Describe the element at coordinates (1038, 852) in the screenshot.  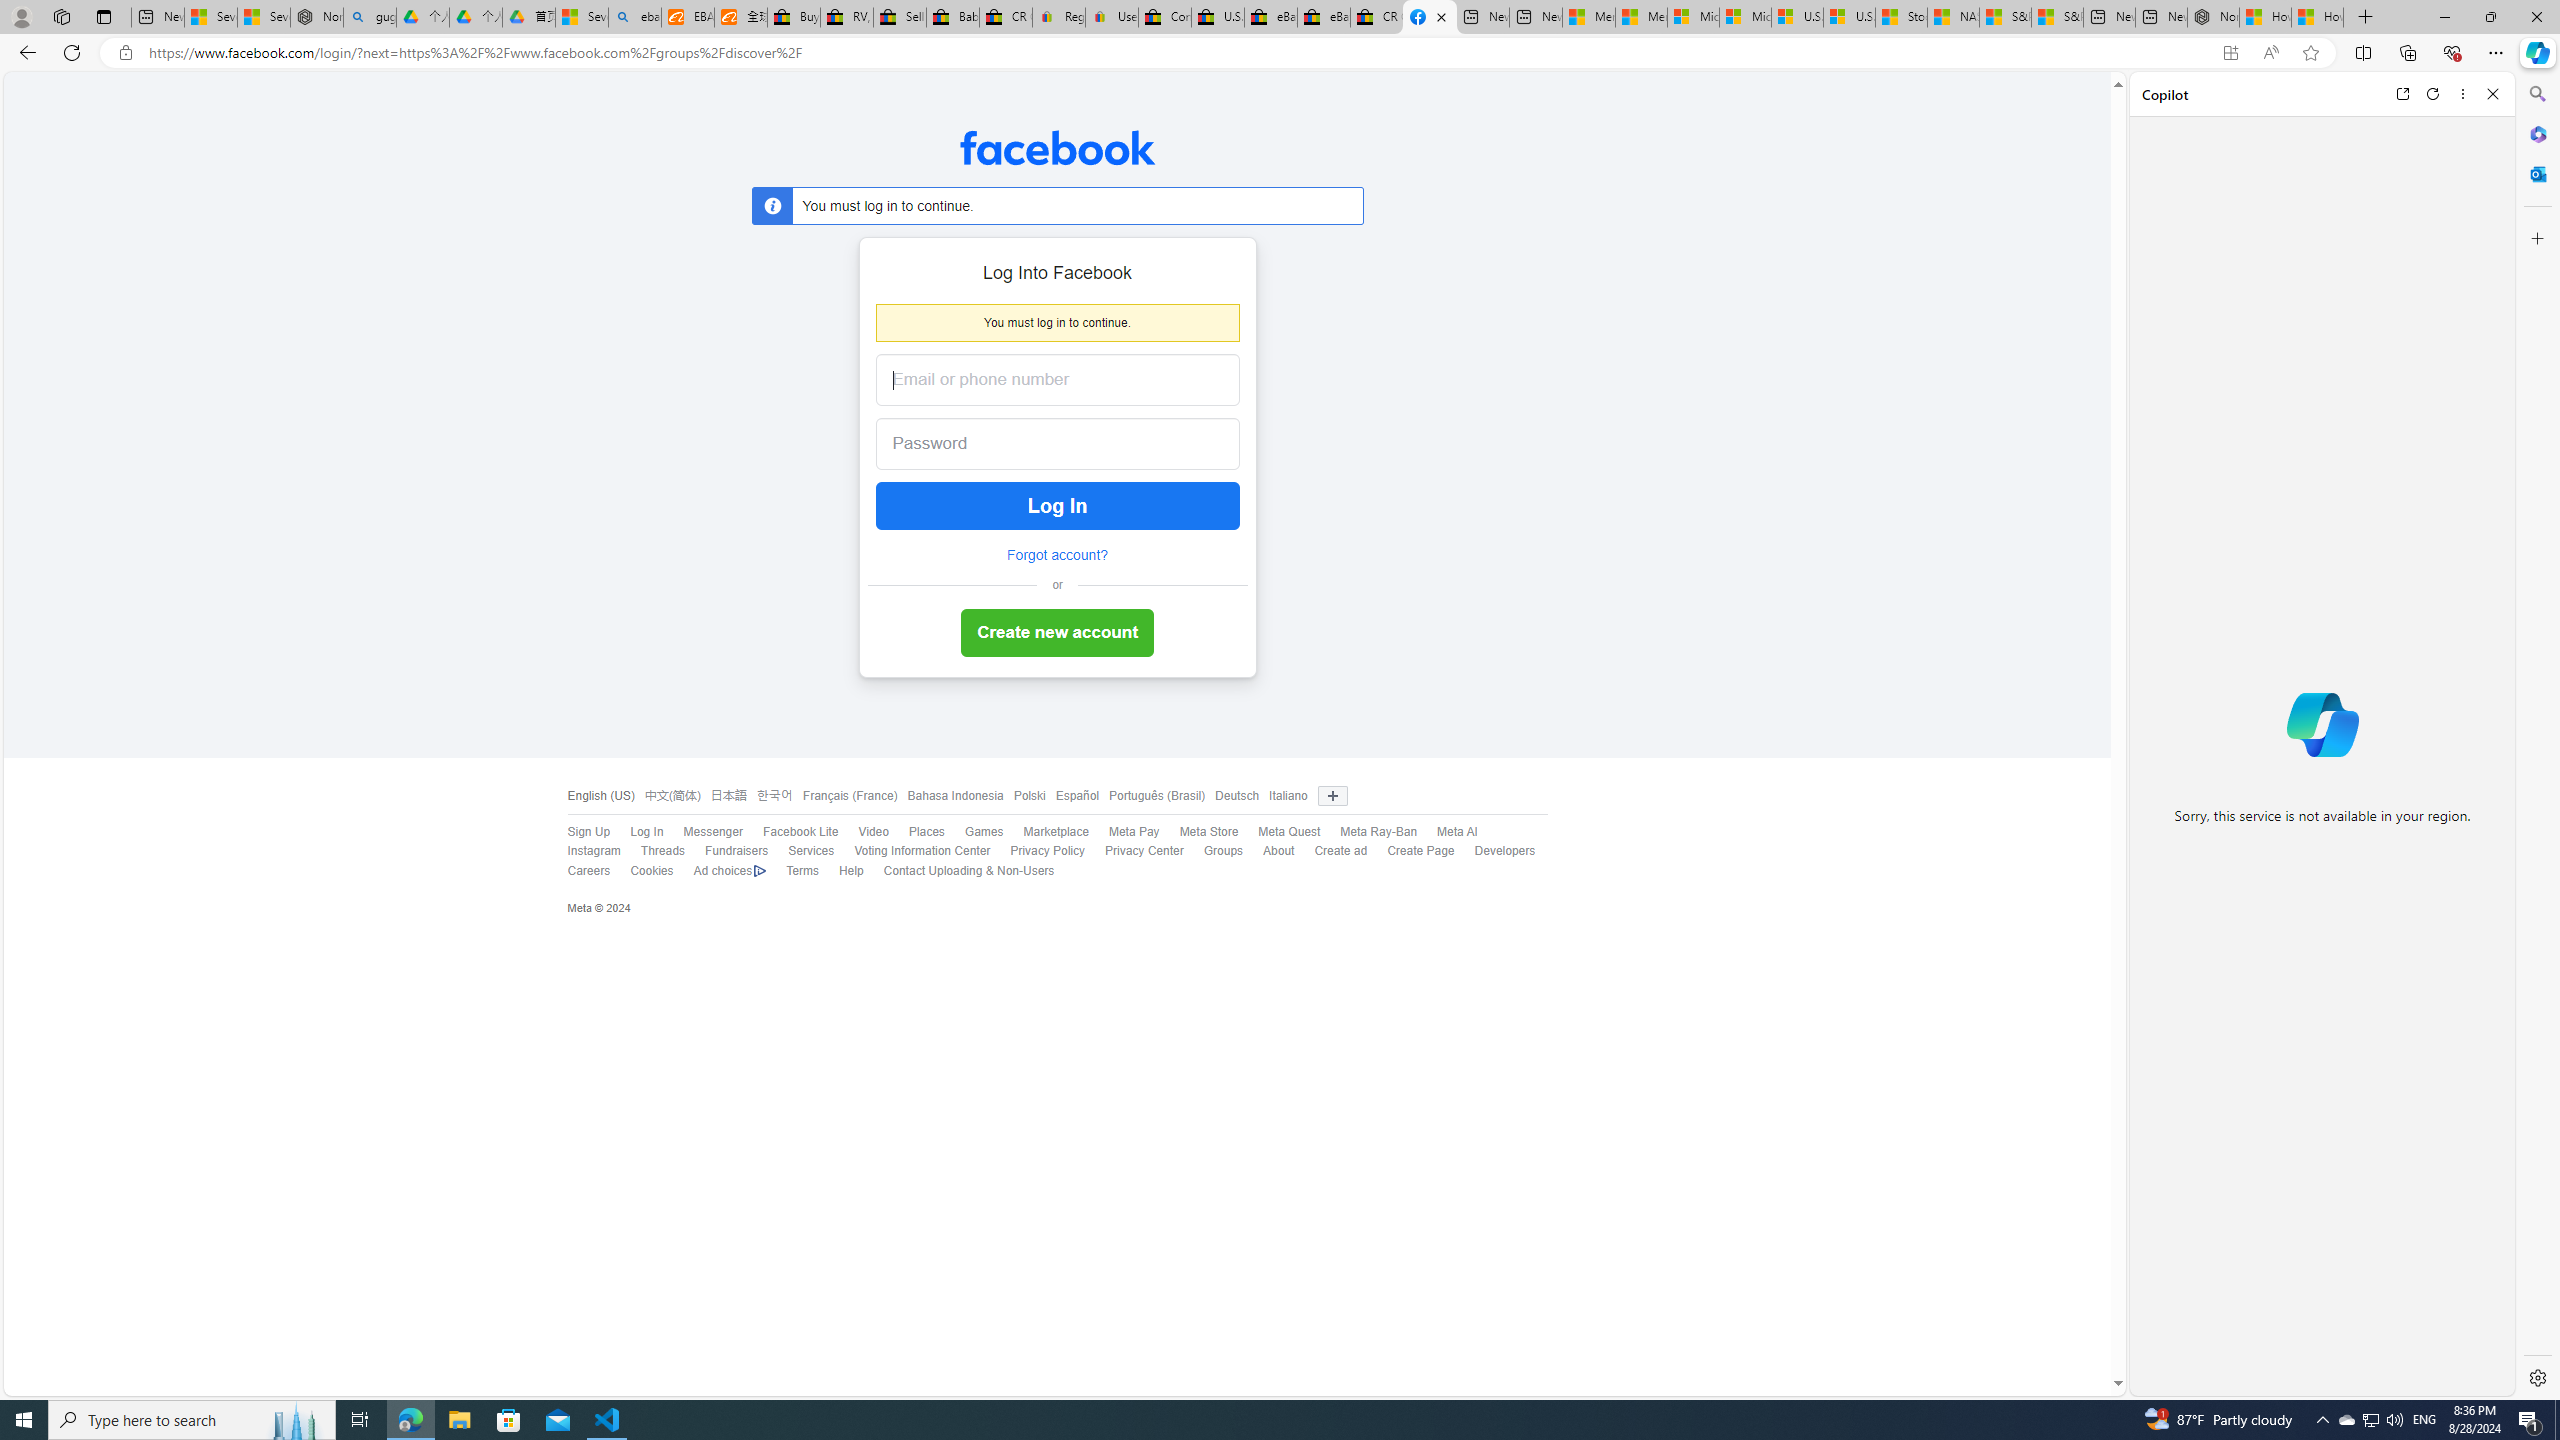
I see `Privacy Policy` at that location.